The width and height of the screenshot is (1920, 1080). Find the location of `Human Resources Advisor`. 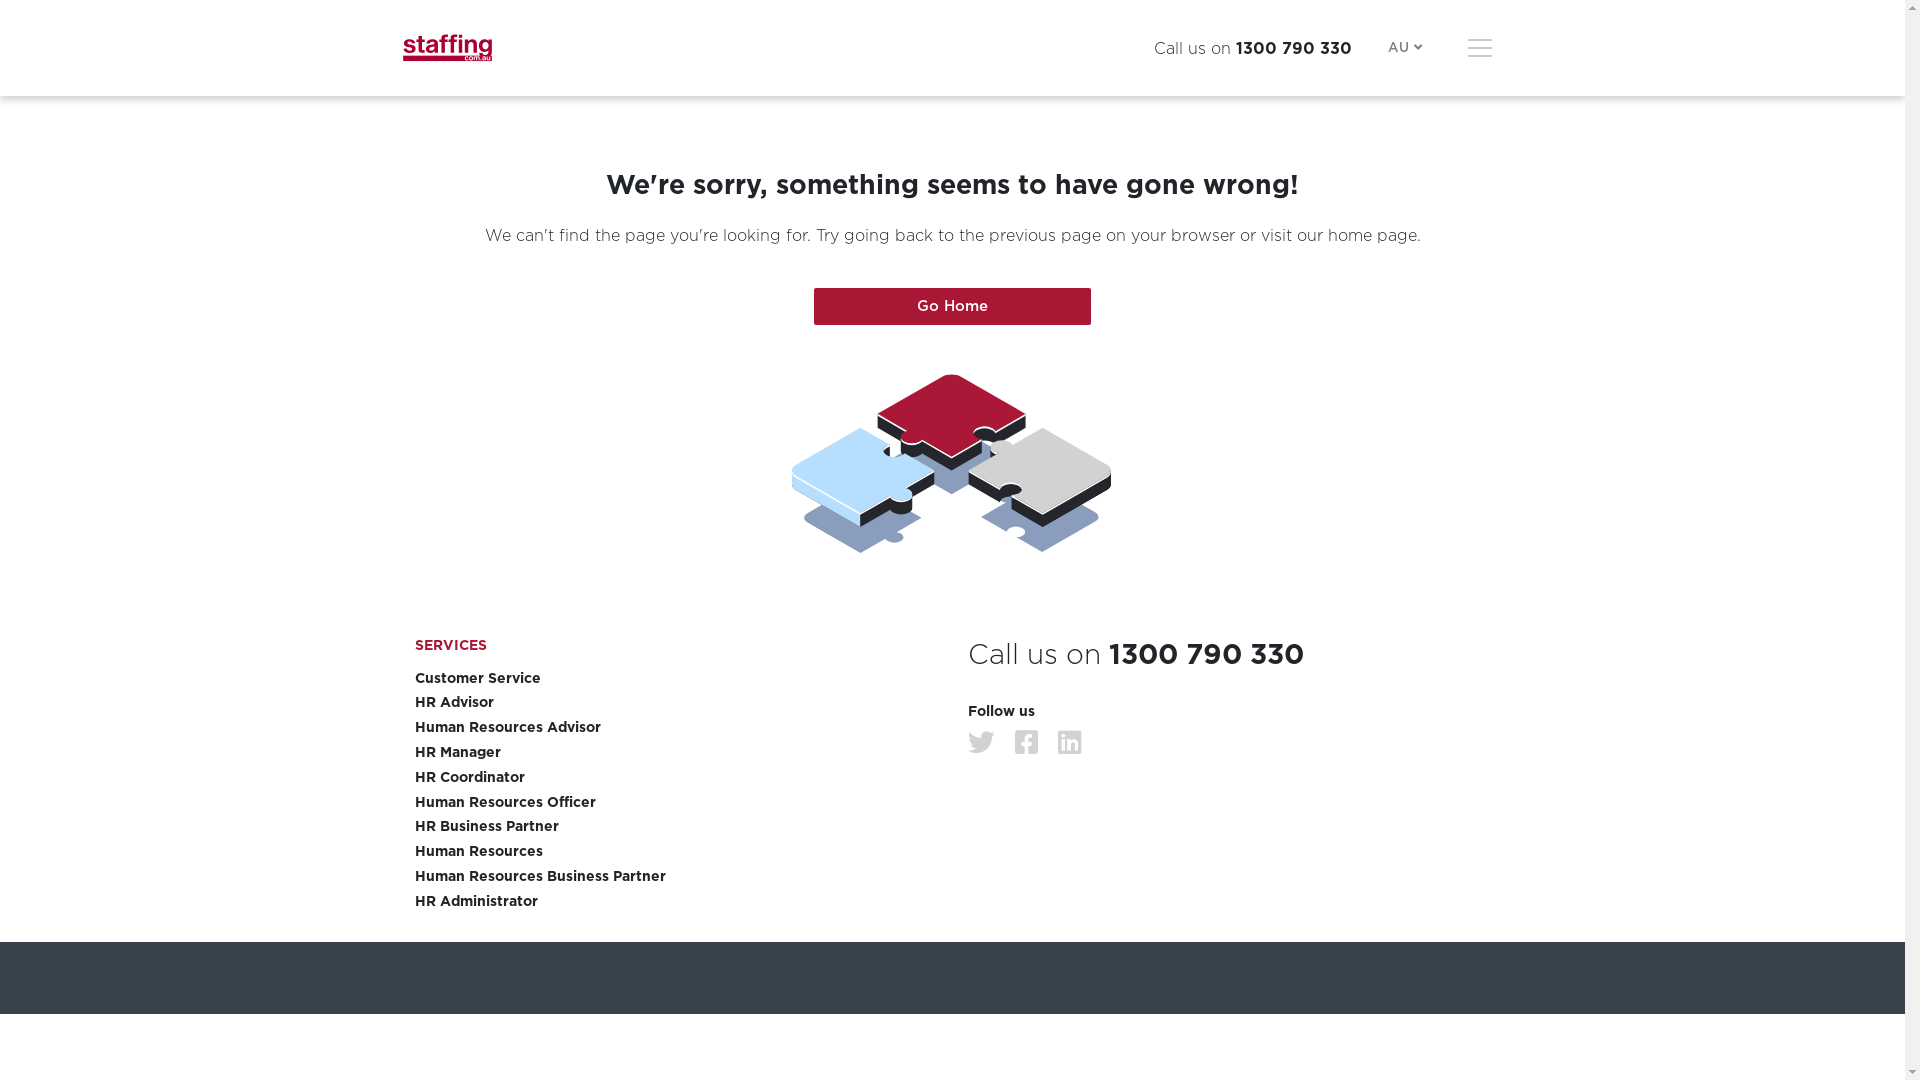

Human Resources Advisor is located at coordinates (676, 728).